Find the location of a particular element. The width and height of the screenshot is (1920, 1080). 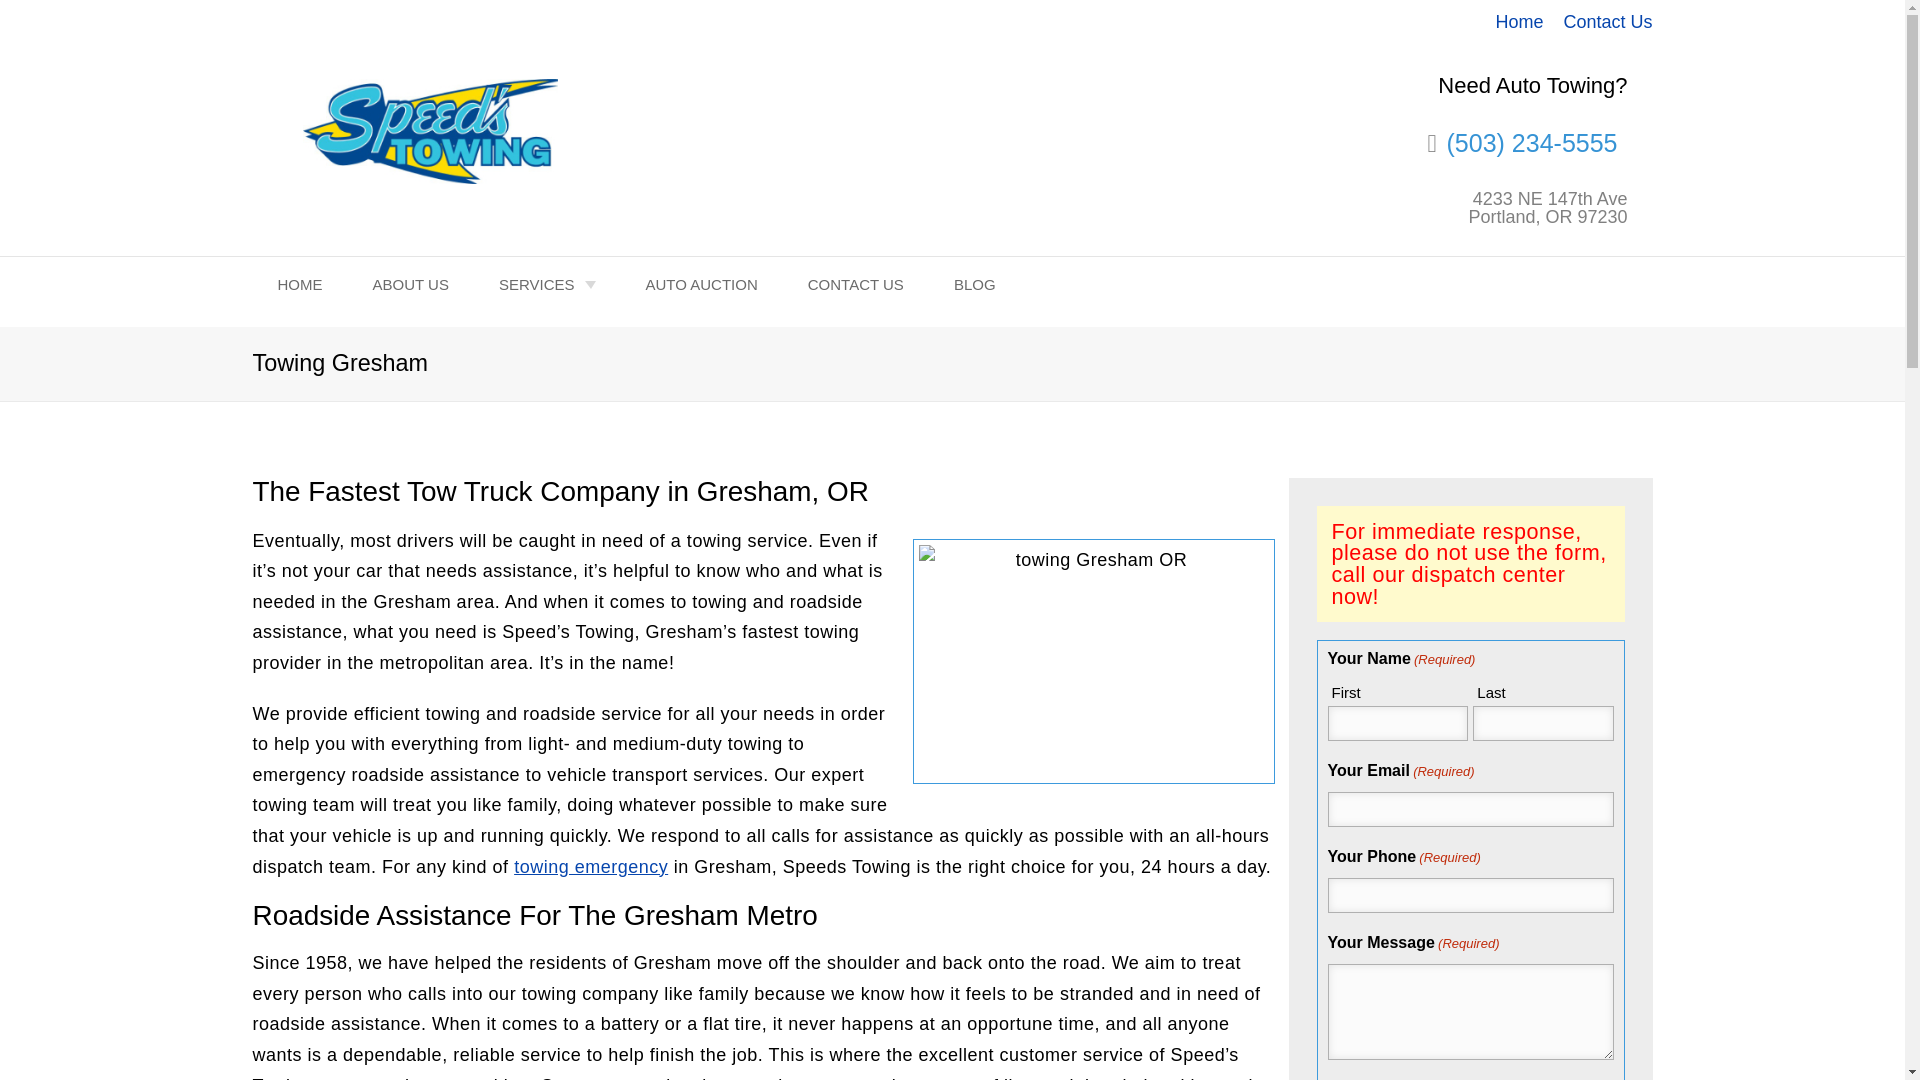

BLOG is located at coordinates (975, 284).